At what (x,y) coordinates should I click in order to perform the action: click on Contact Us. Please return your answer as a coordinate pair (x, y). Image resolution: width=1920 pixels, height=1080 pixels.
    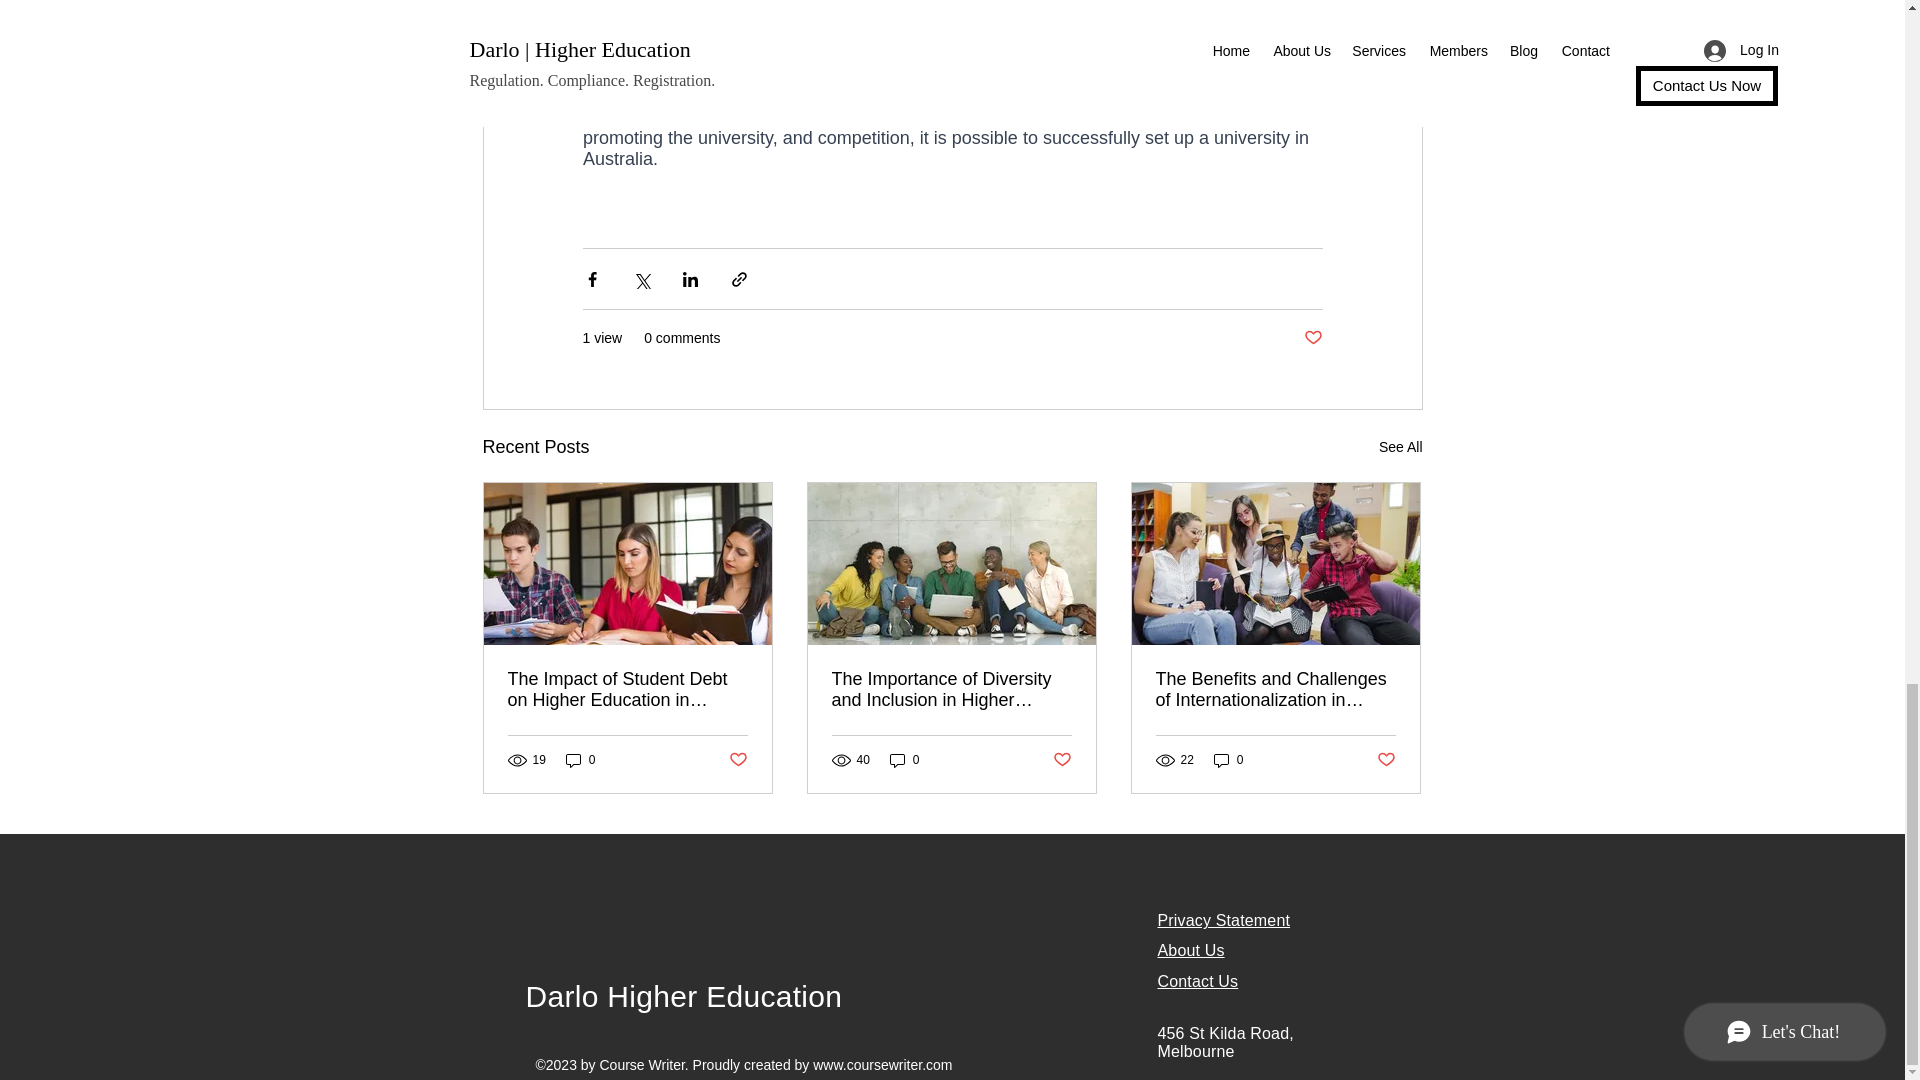
    Looking at the image, I should click on (1198, 982).